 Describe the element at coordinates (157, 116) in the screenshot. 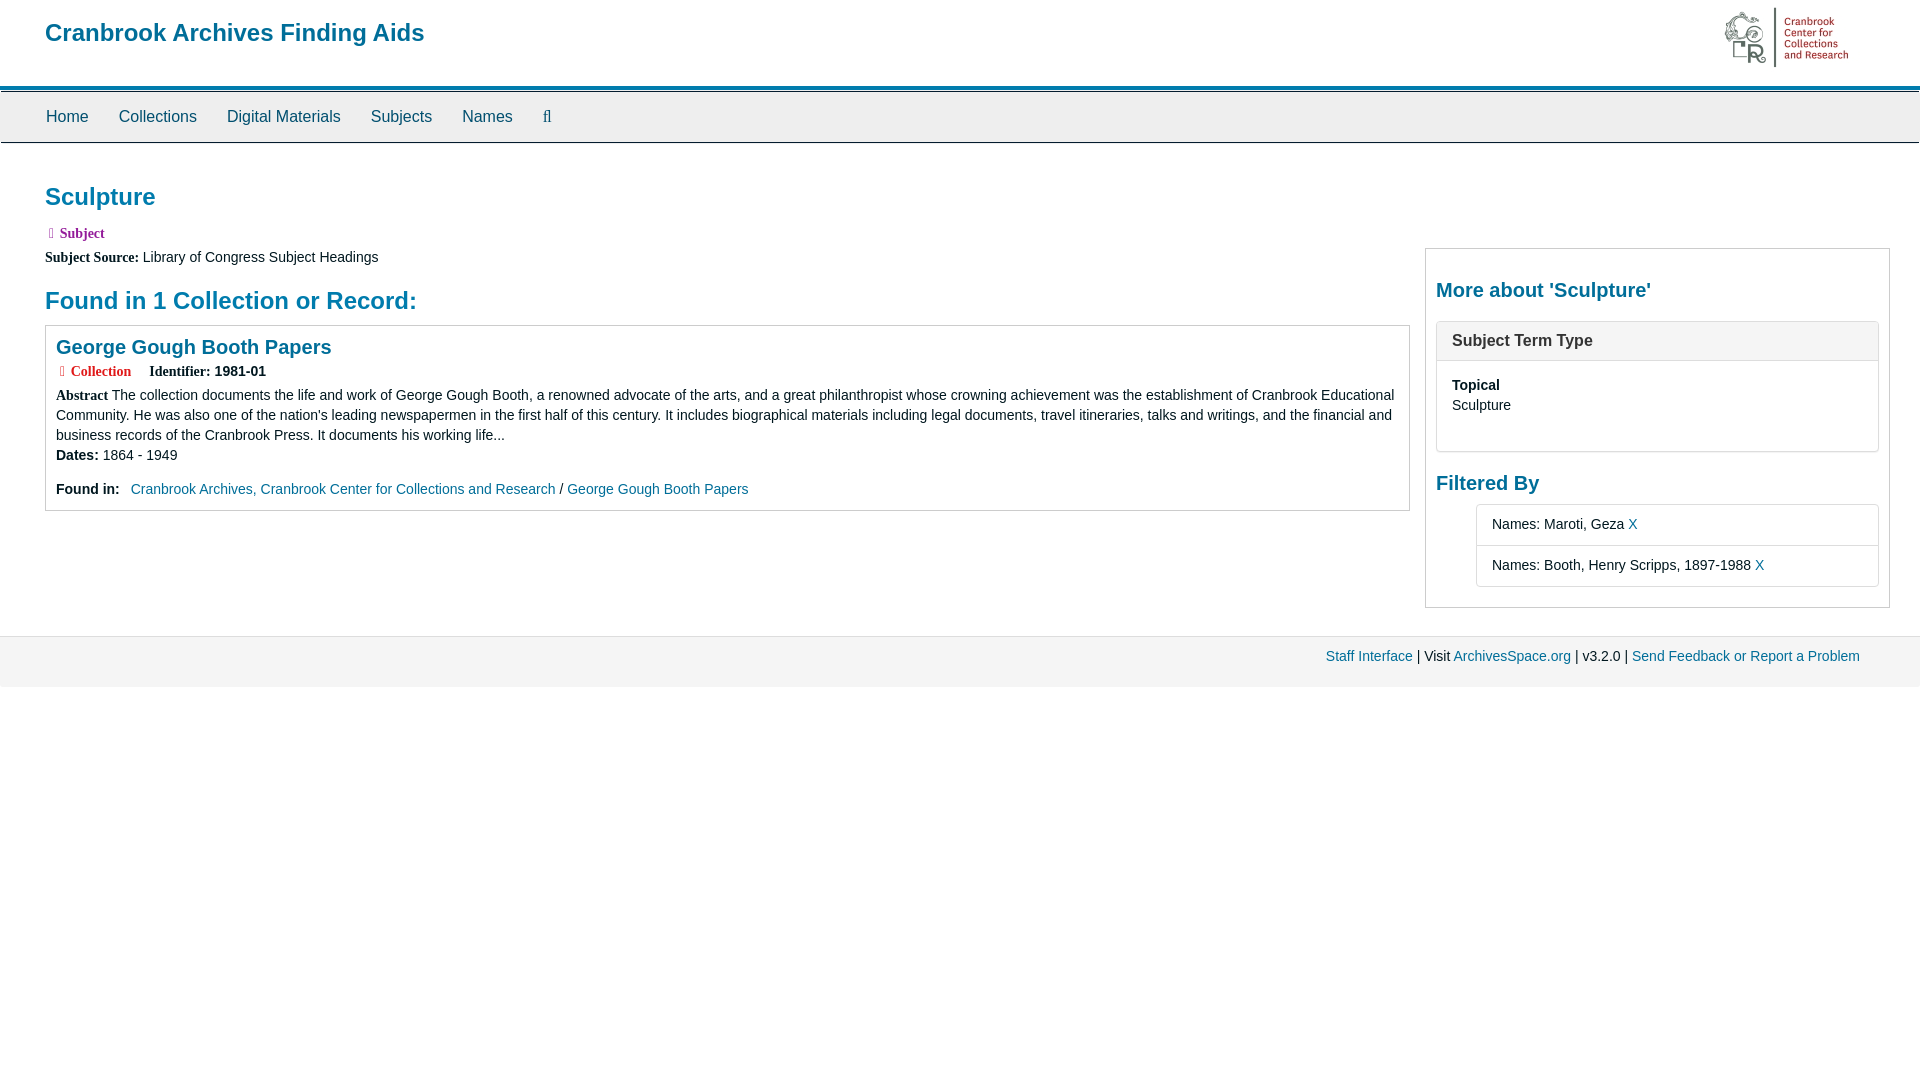

I see `Collections` at that location.